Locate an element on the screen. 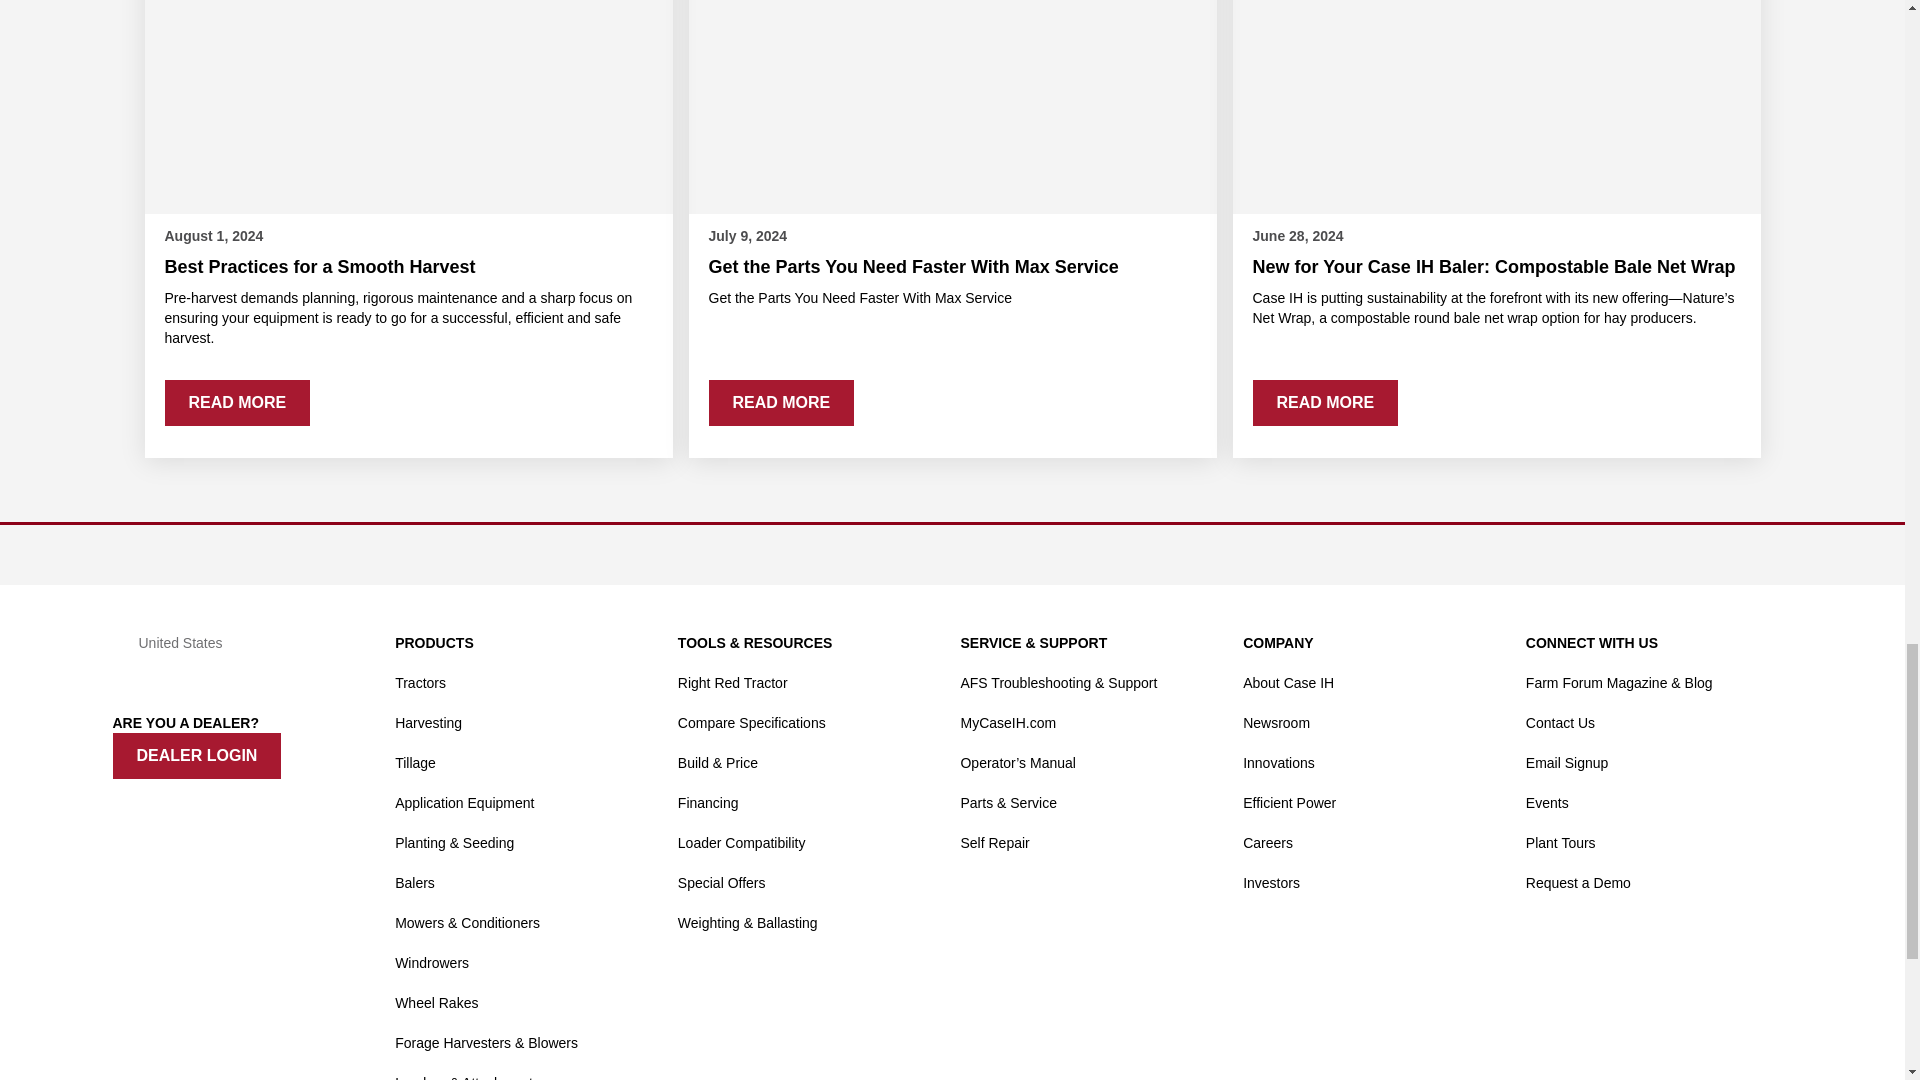 This screenshot has width=1920, height=1080. Harvesting is located at coordinates (428, 722).